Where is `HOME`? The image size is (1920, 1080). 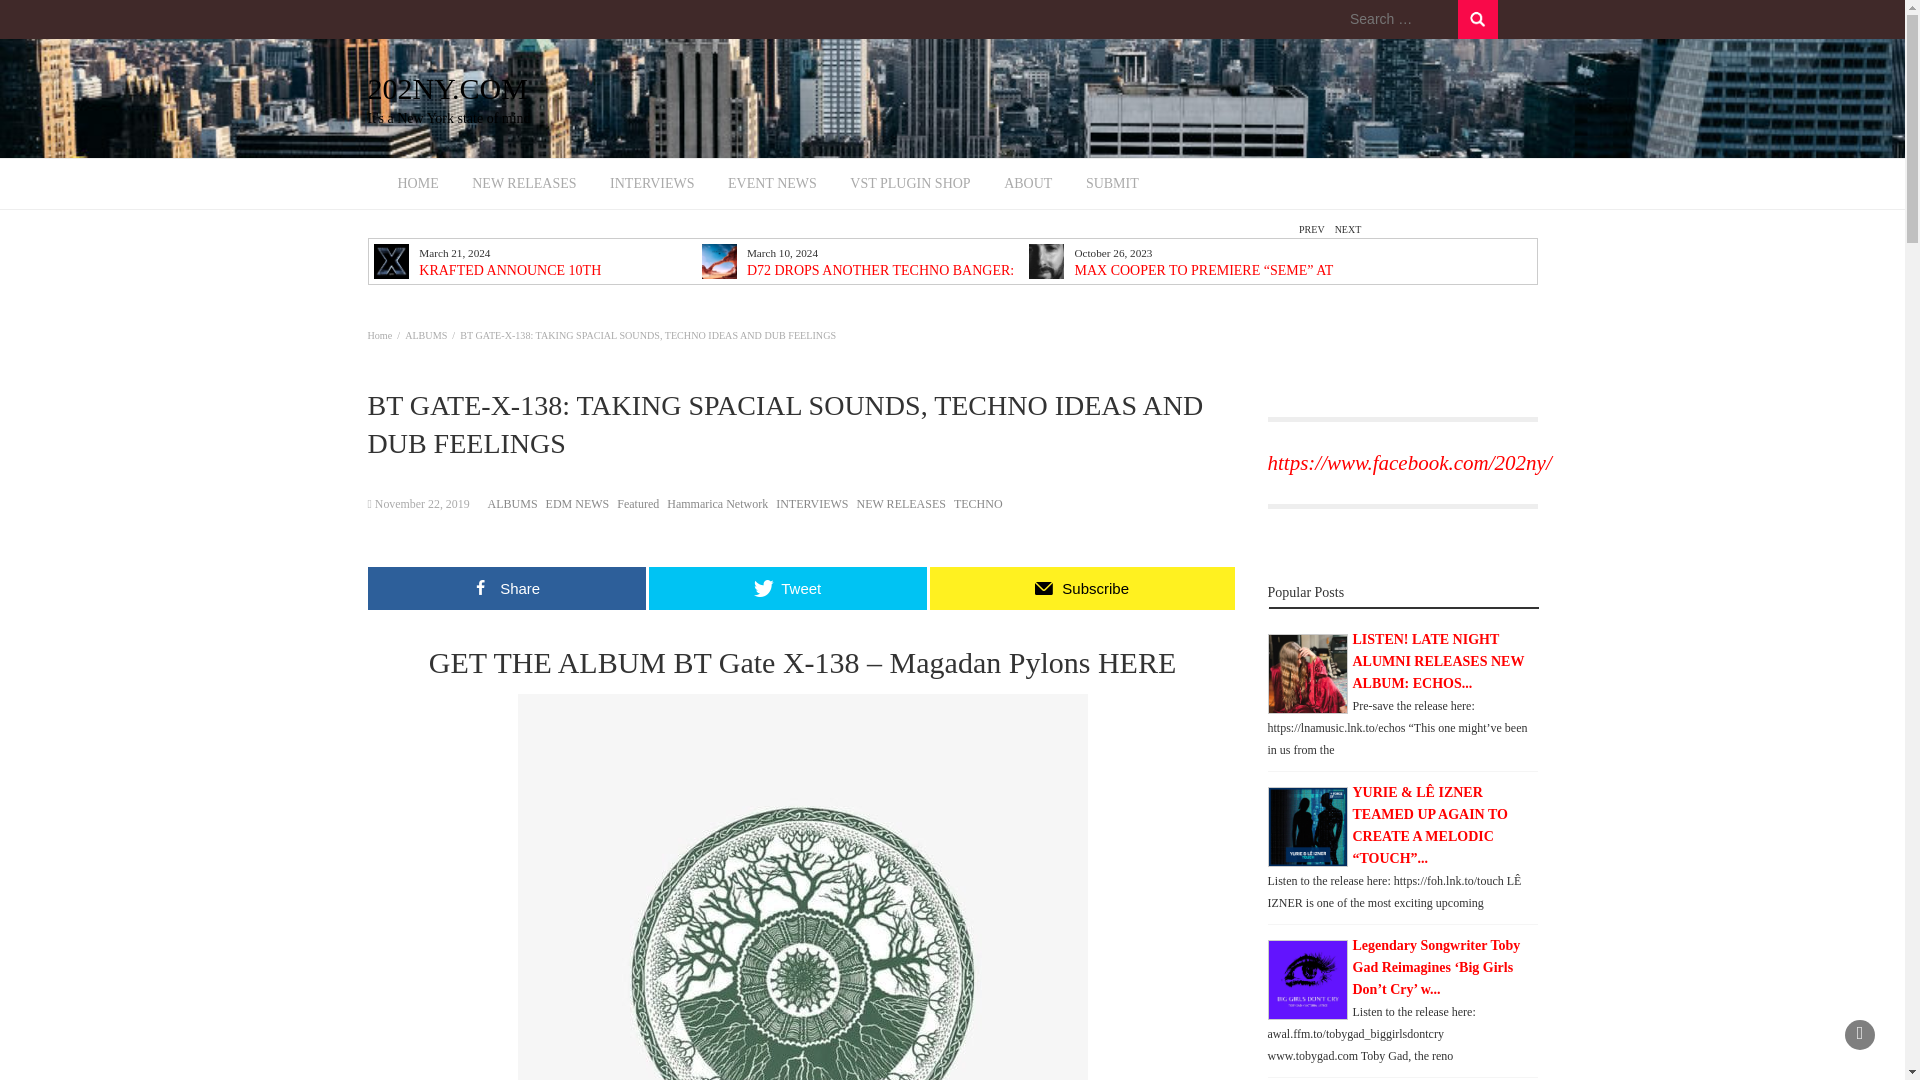
HOME is located at coordinates (524, 184).